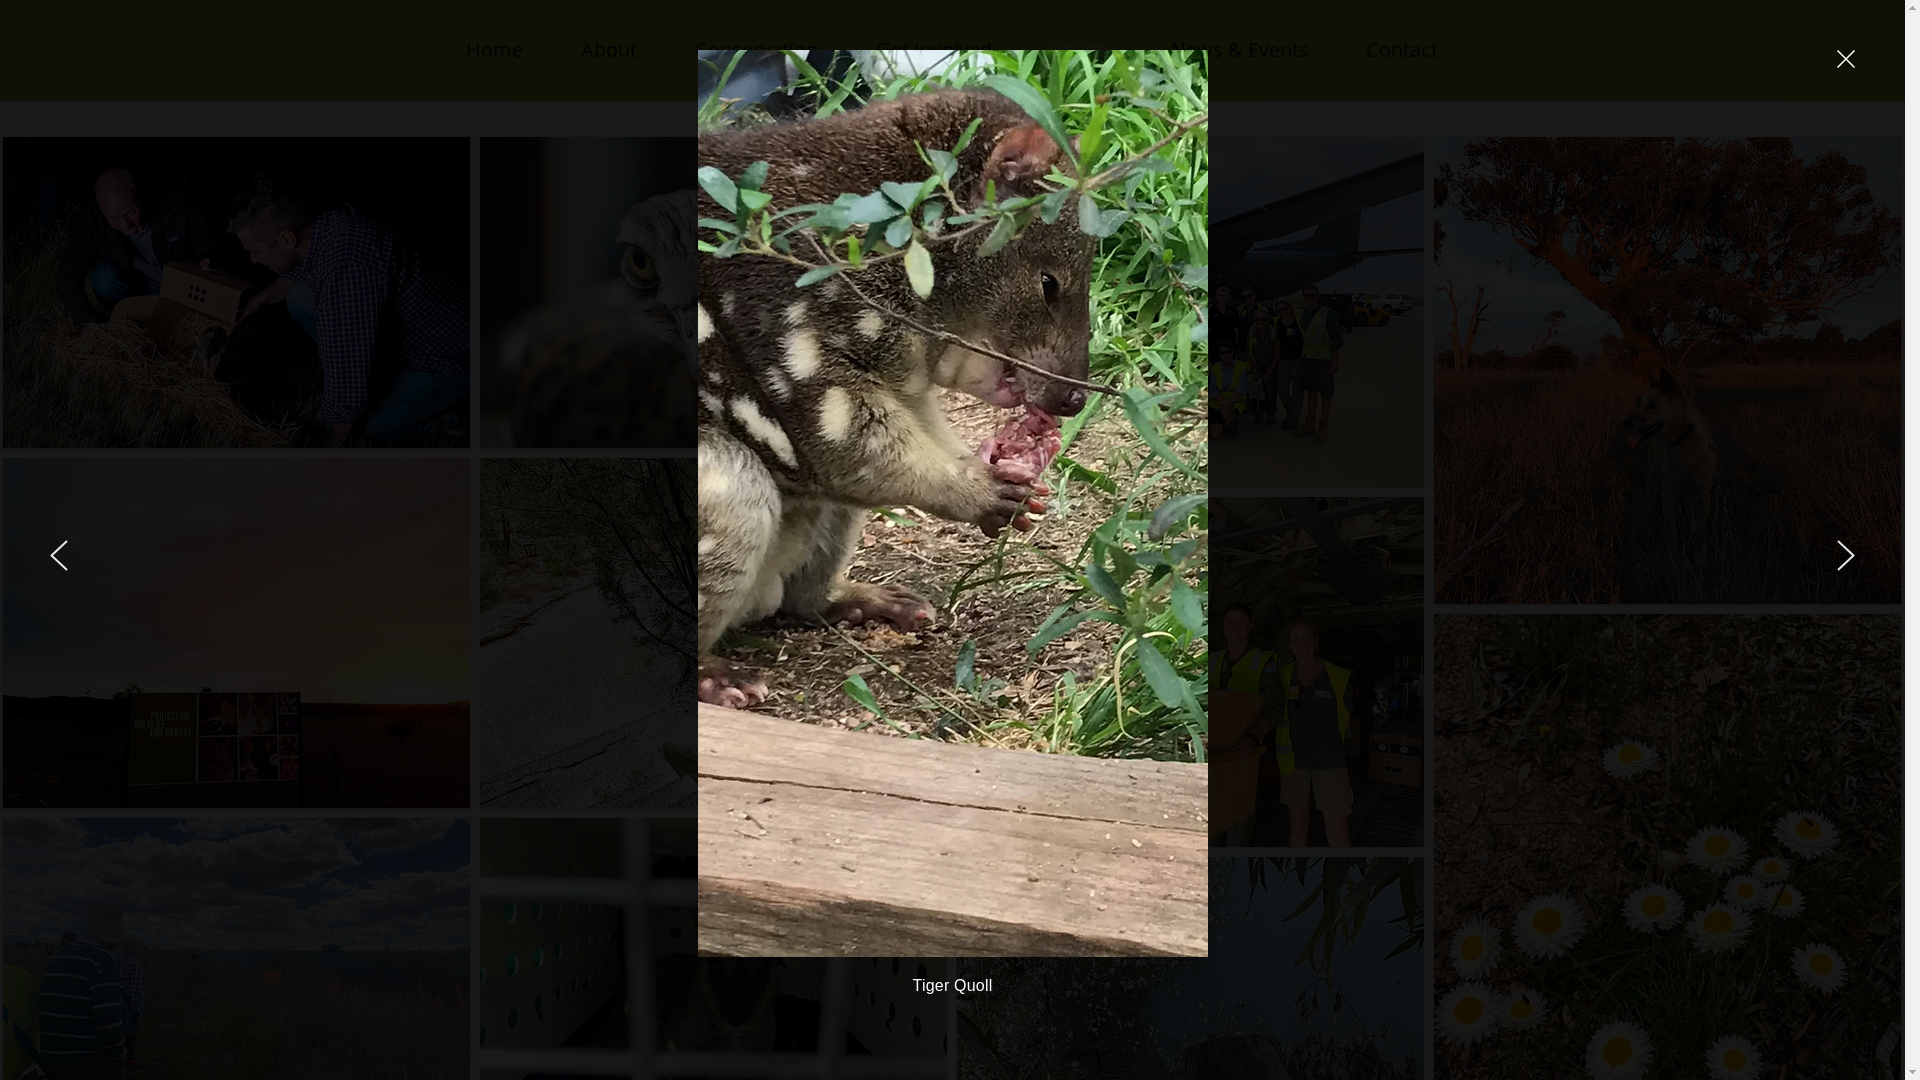  What do you see at coordinates (933, 50) in the screenshot?
I see `Get Involved` at bounding box center [933, 50].